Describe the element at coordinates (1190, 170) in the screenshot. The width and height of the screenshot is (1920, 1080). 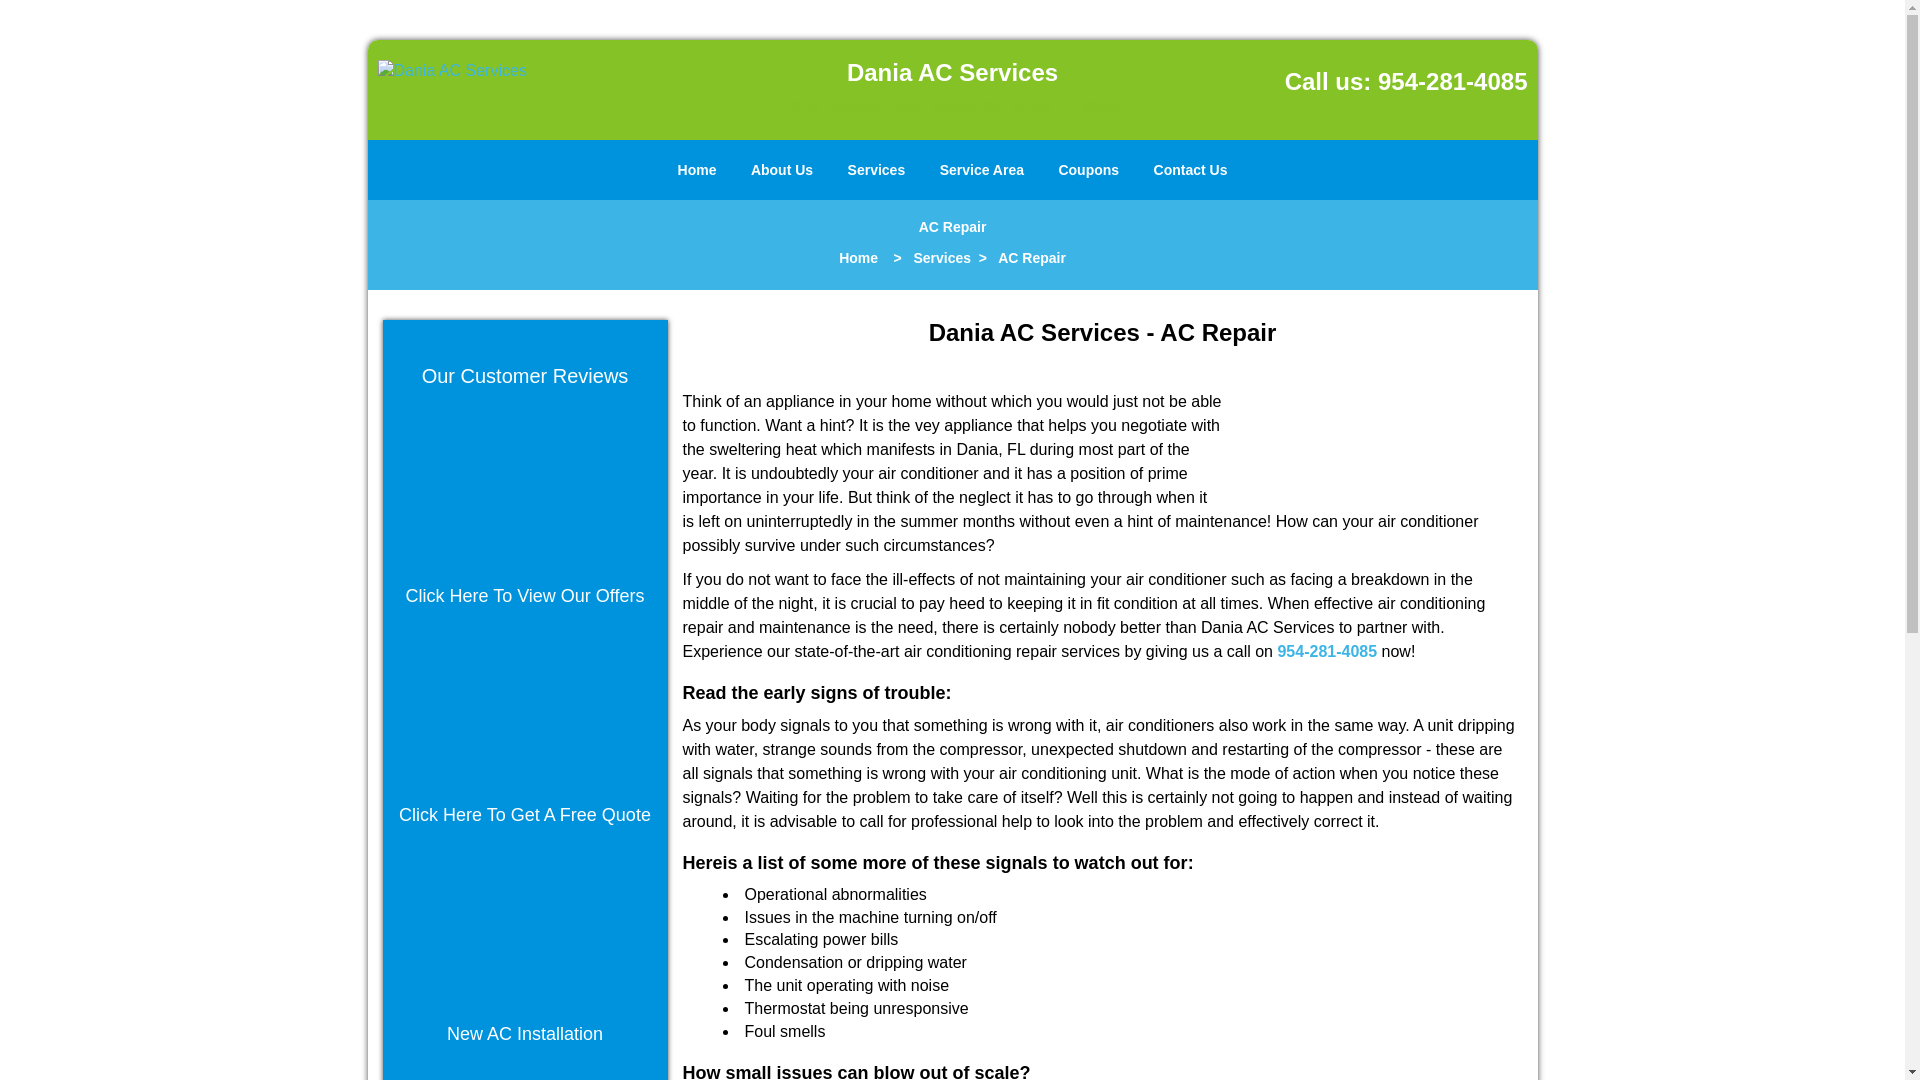
I see `Contact Us` at that location.